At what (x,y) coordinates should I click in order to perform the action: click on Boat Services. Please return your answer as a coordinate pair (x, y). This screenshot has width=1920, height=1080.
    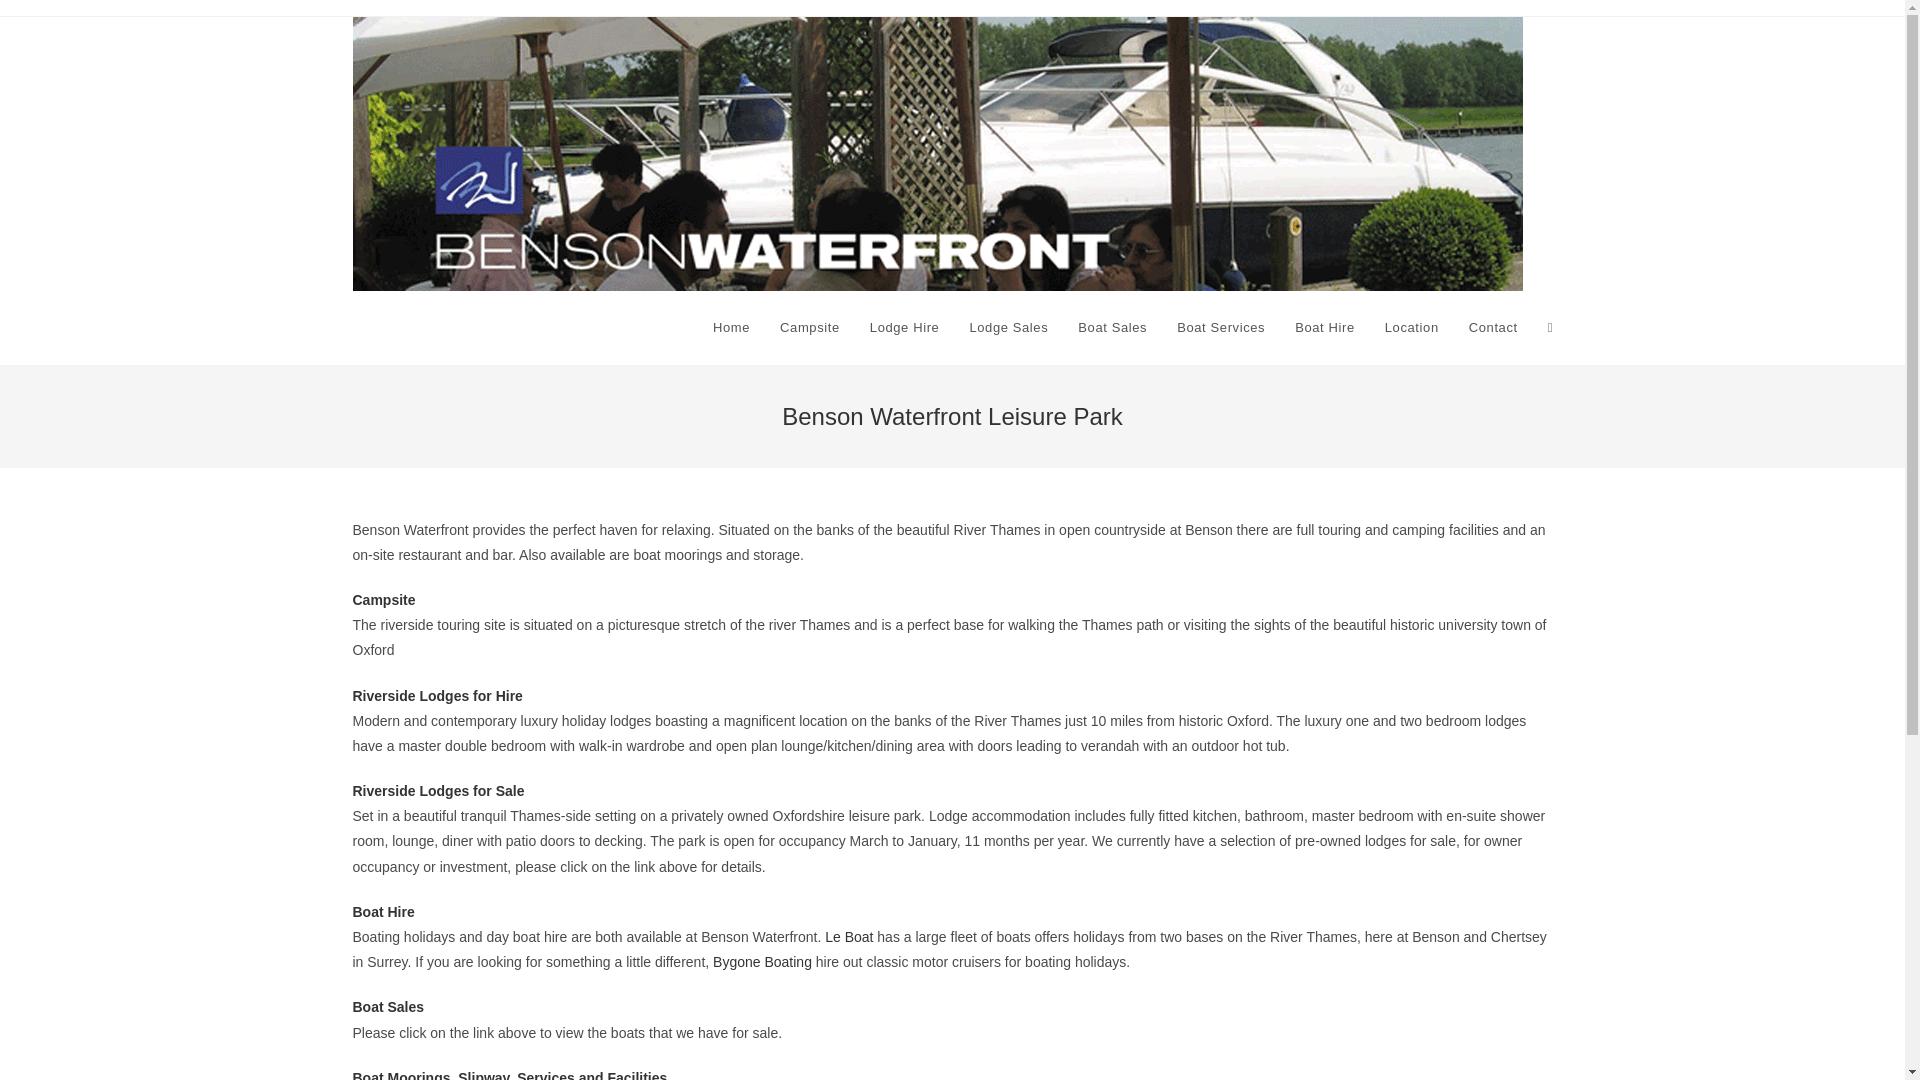
    Looking at the image, I should click on (1220, 328).